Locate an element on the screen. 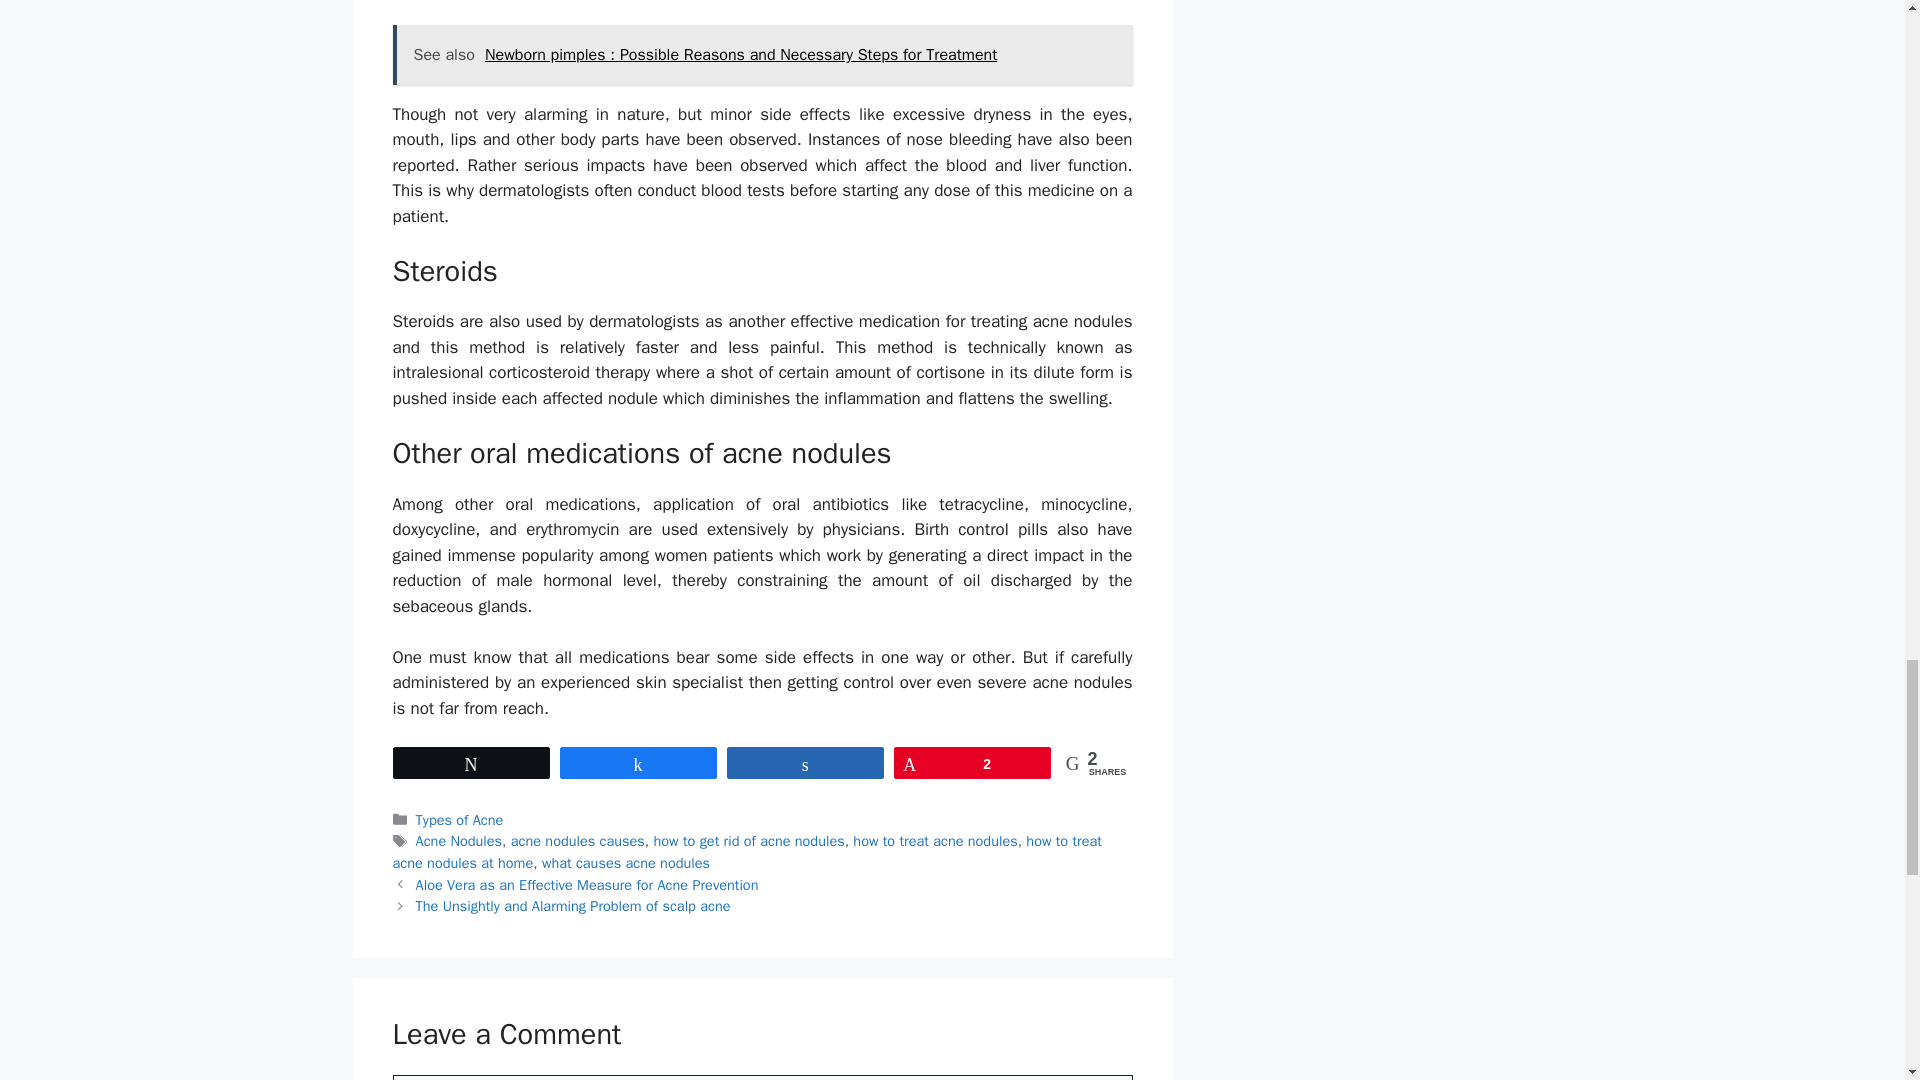 The image size is (1920, 1080). how to treat acne nodules at home is located at coordinates (746, 851).